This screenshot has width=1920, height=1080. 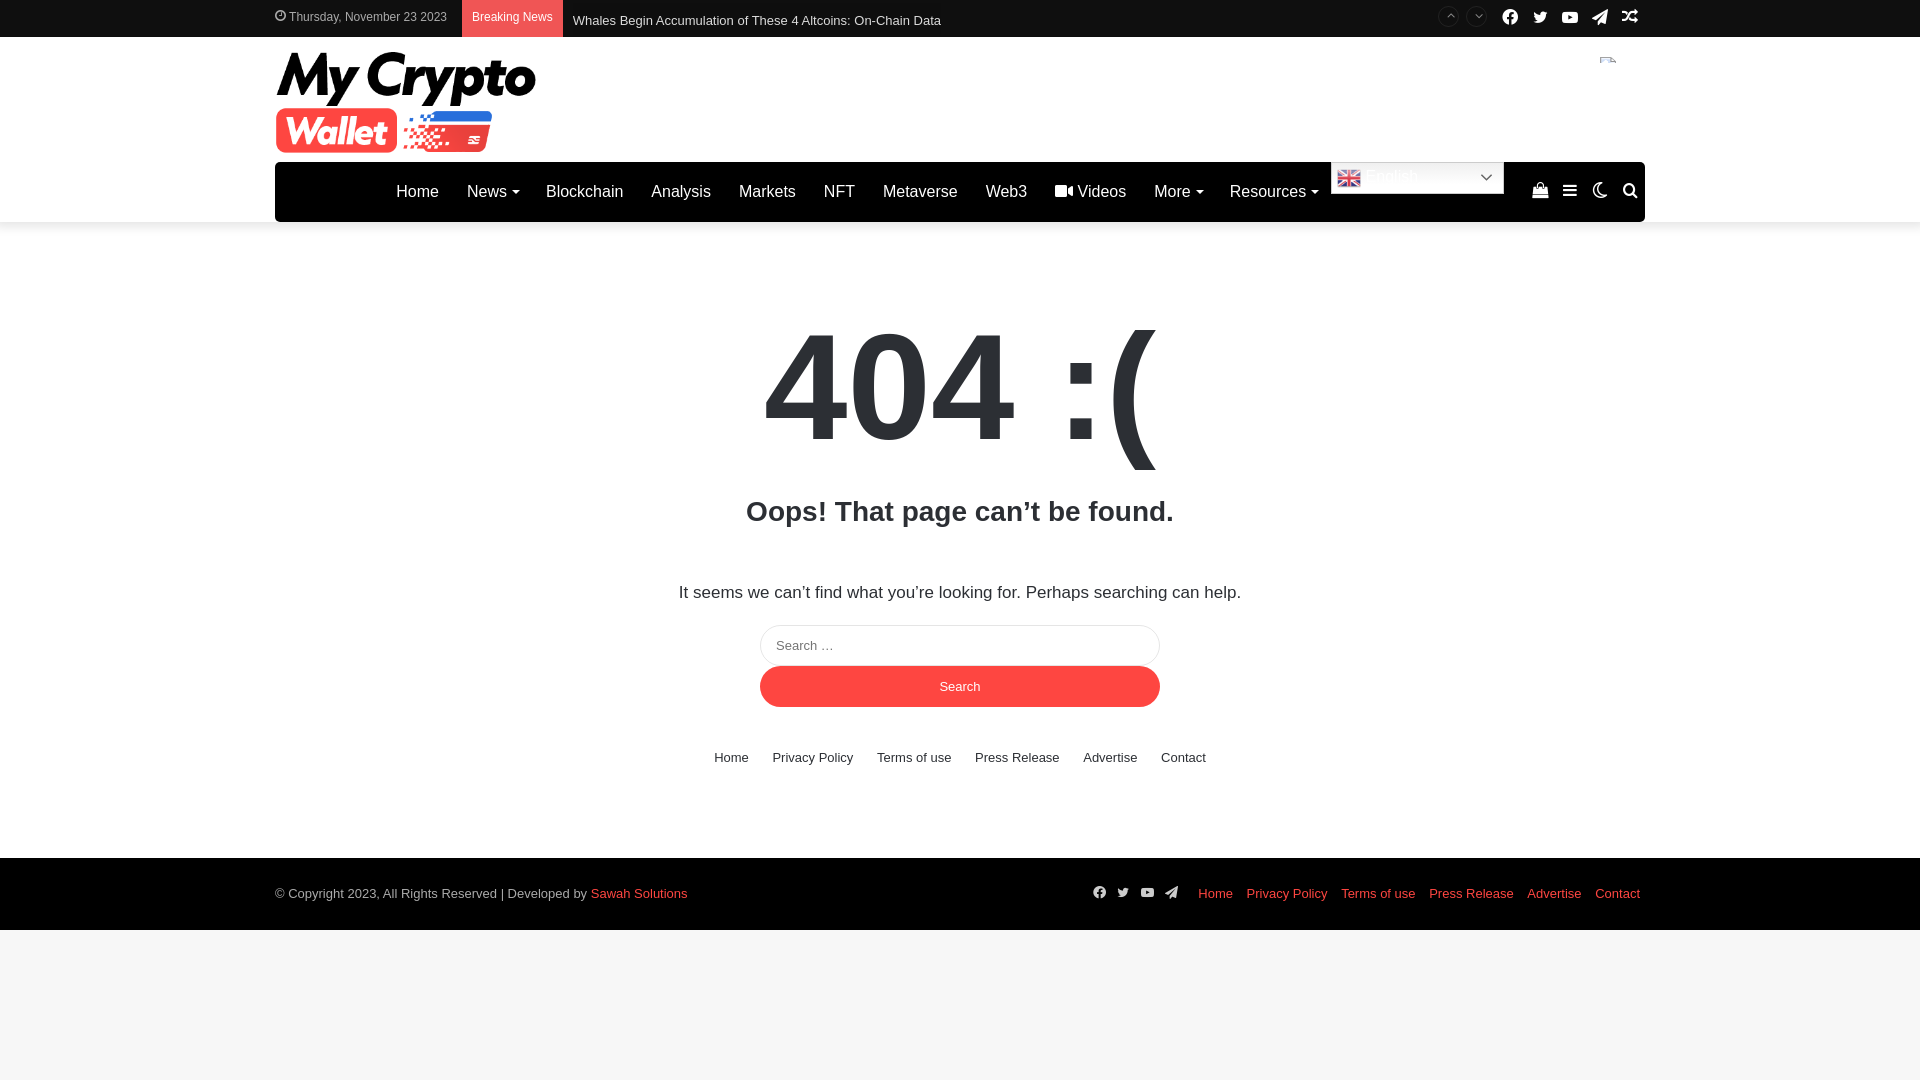 I want to click on MyCryptoWallet, so click(x=328, y=192).